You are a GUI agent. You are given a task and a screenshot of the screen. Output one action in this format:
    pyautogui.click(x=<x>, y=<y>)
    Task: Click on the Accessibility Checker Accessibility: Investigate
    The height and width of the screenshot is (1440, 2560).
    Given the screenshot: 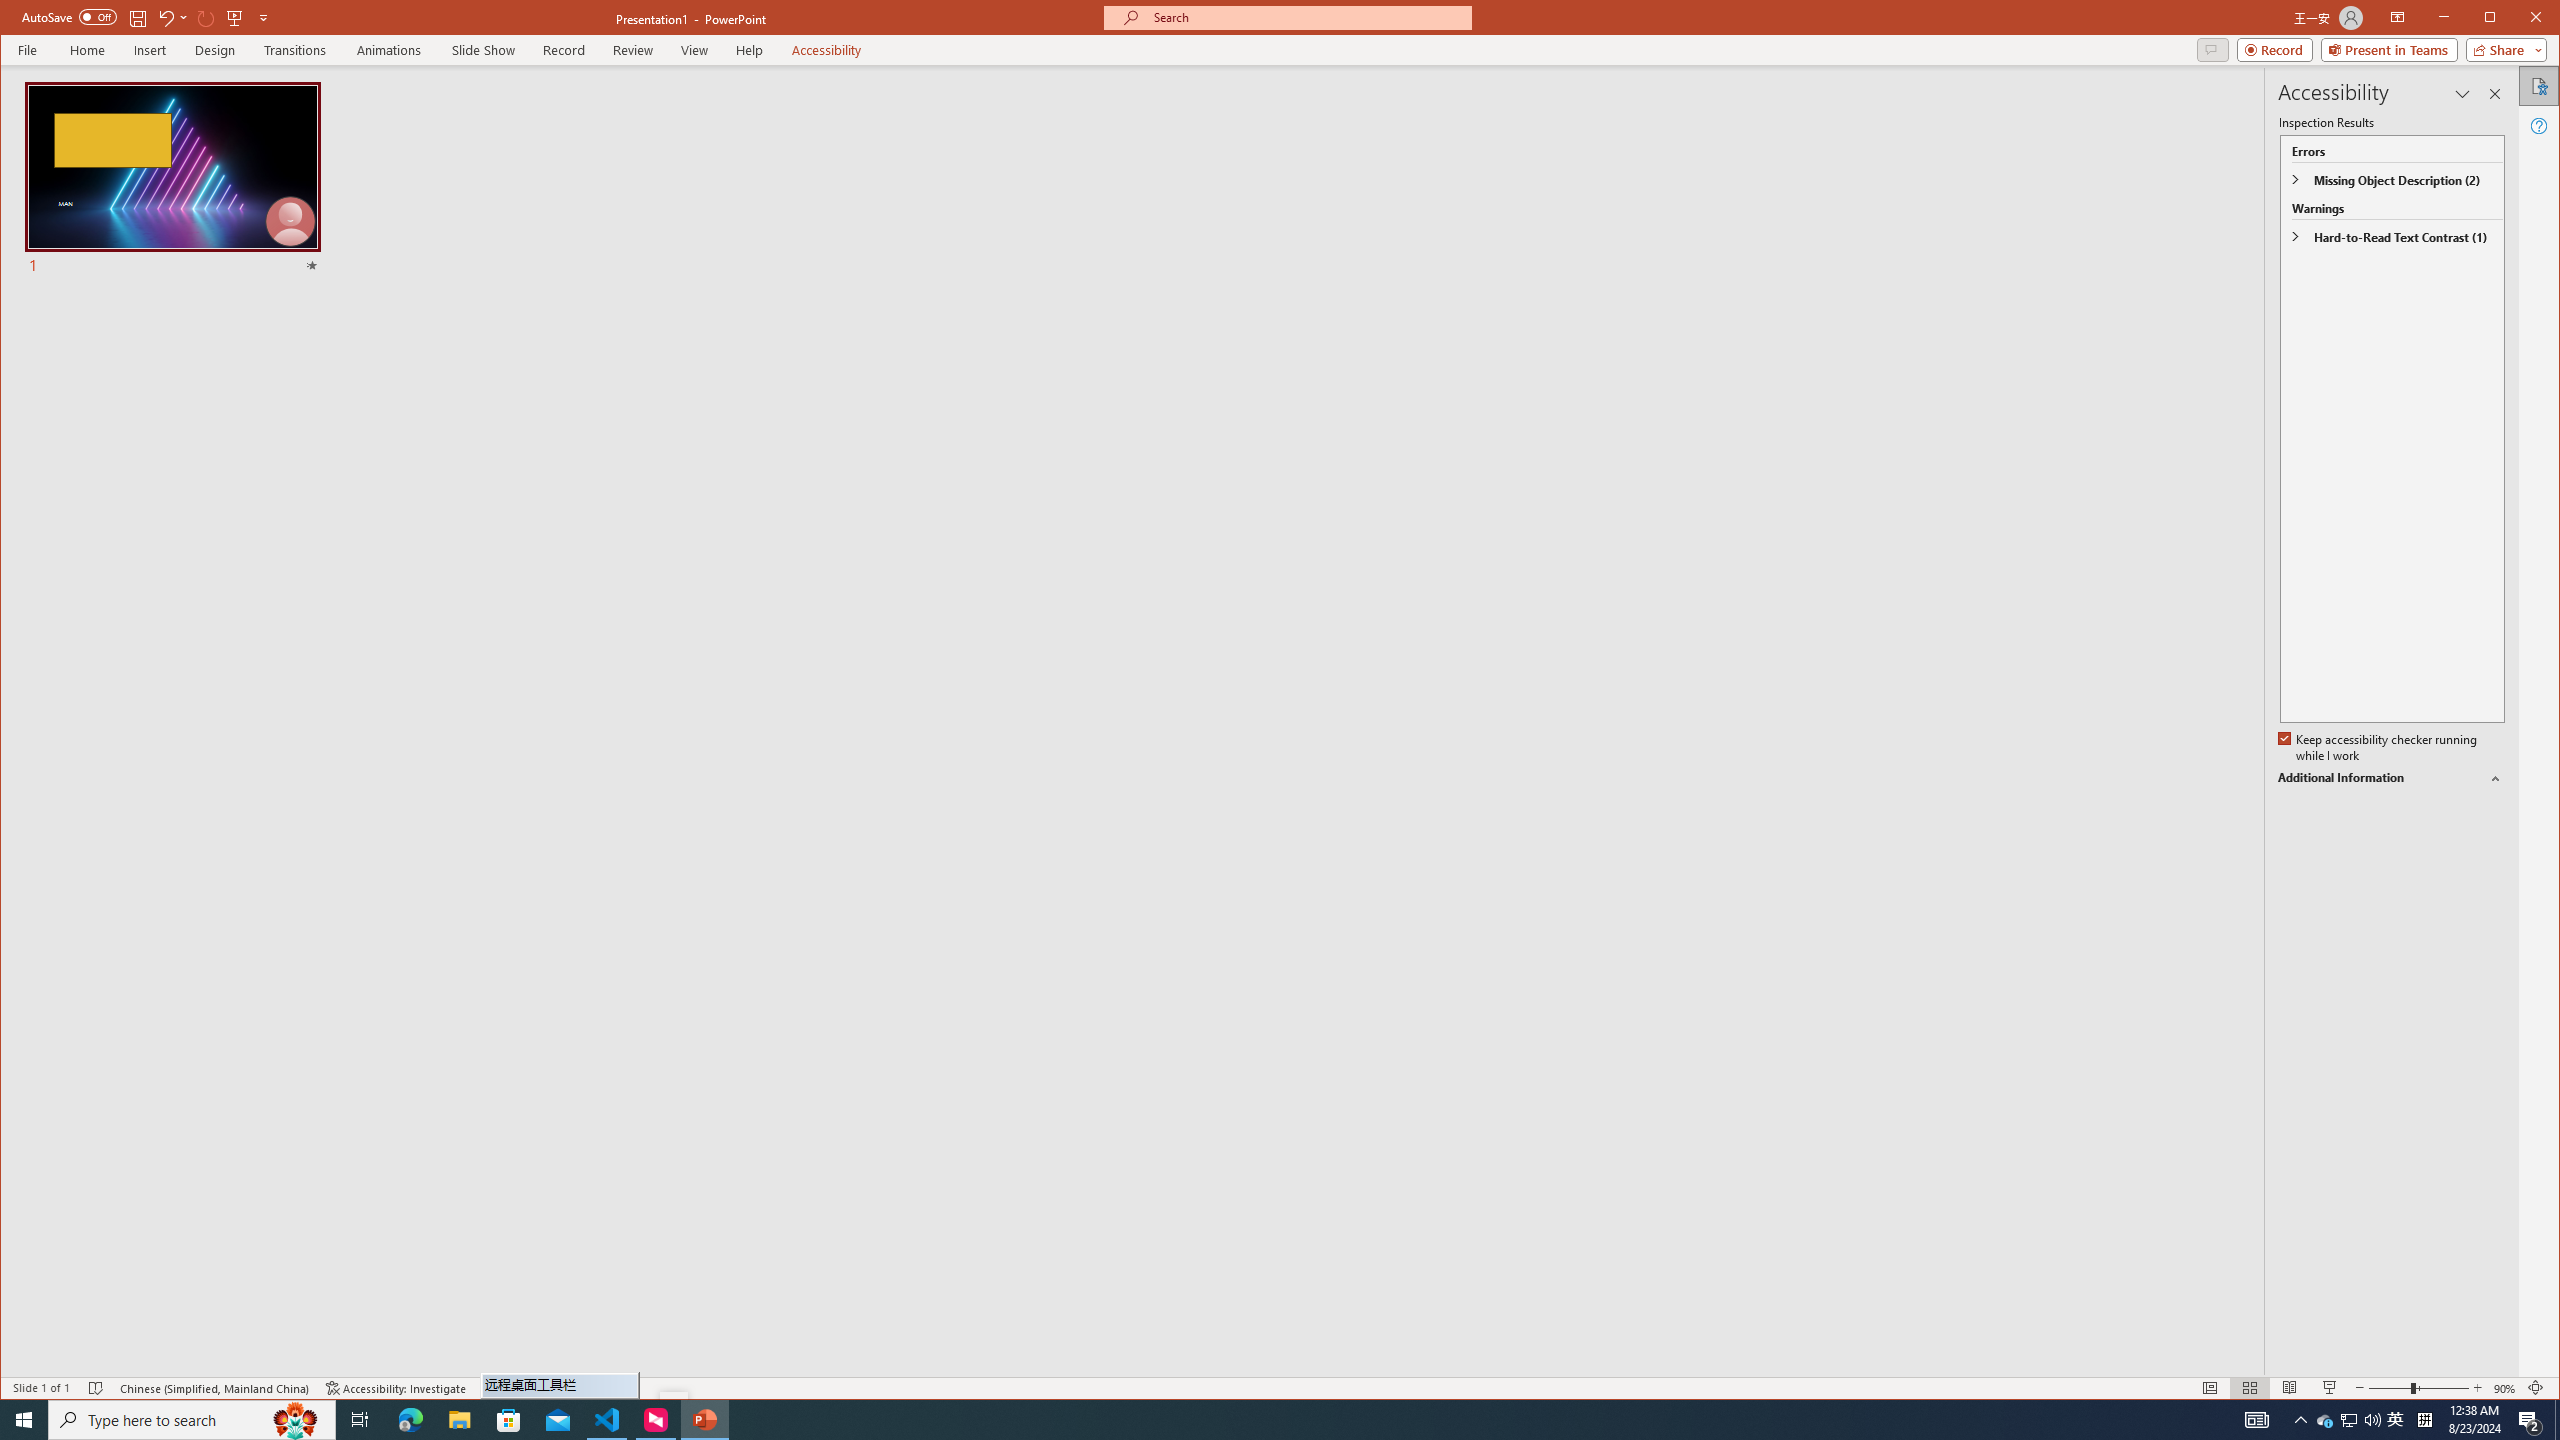 What is the action you would take?
    pyautogui.click(x=2504, y=1388)
    